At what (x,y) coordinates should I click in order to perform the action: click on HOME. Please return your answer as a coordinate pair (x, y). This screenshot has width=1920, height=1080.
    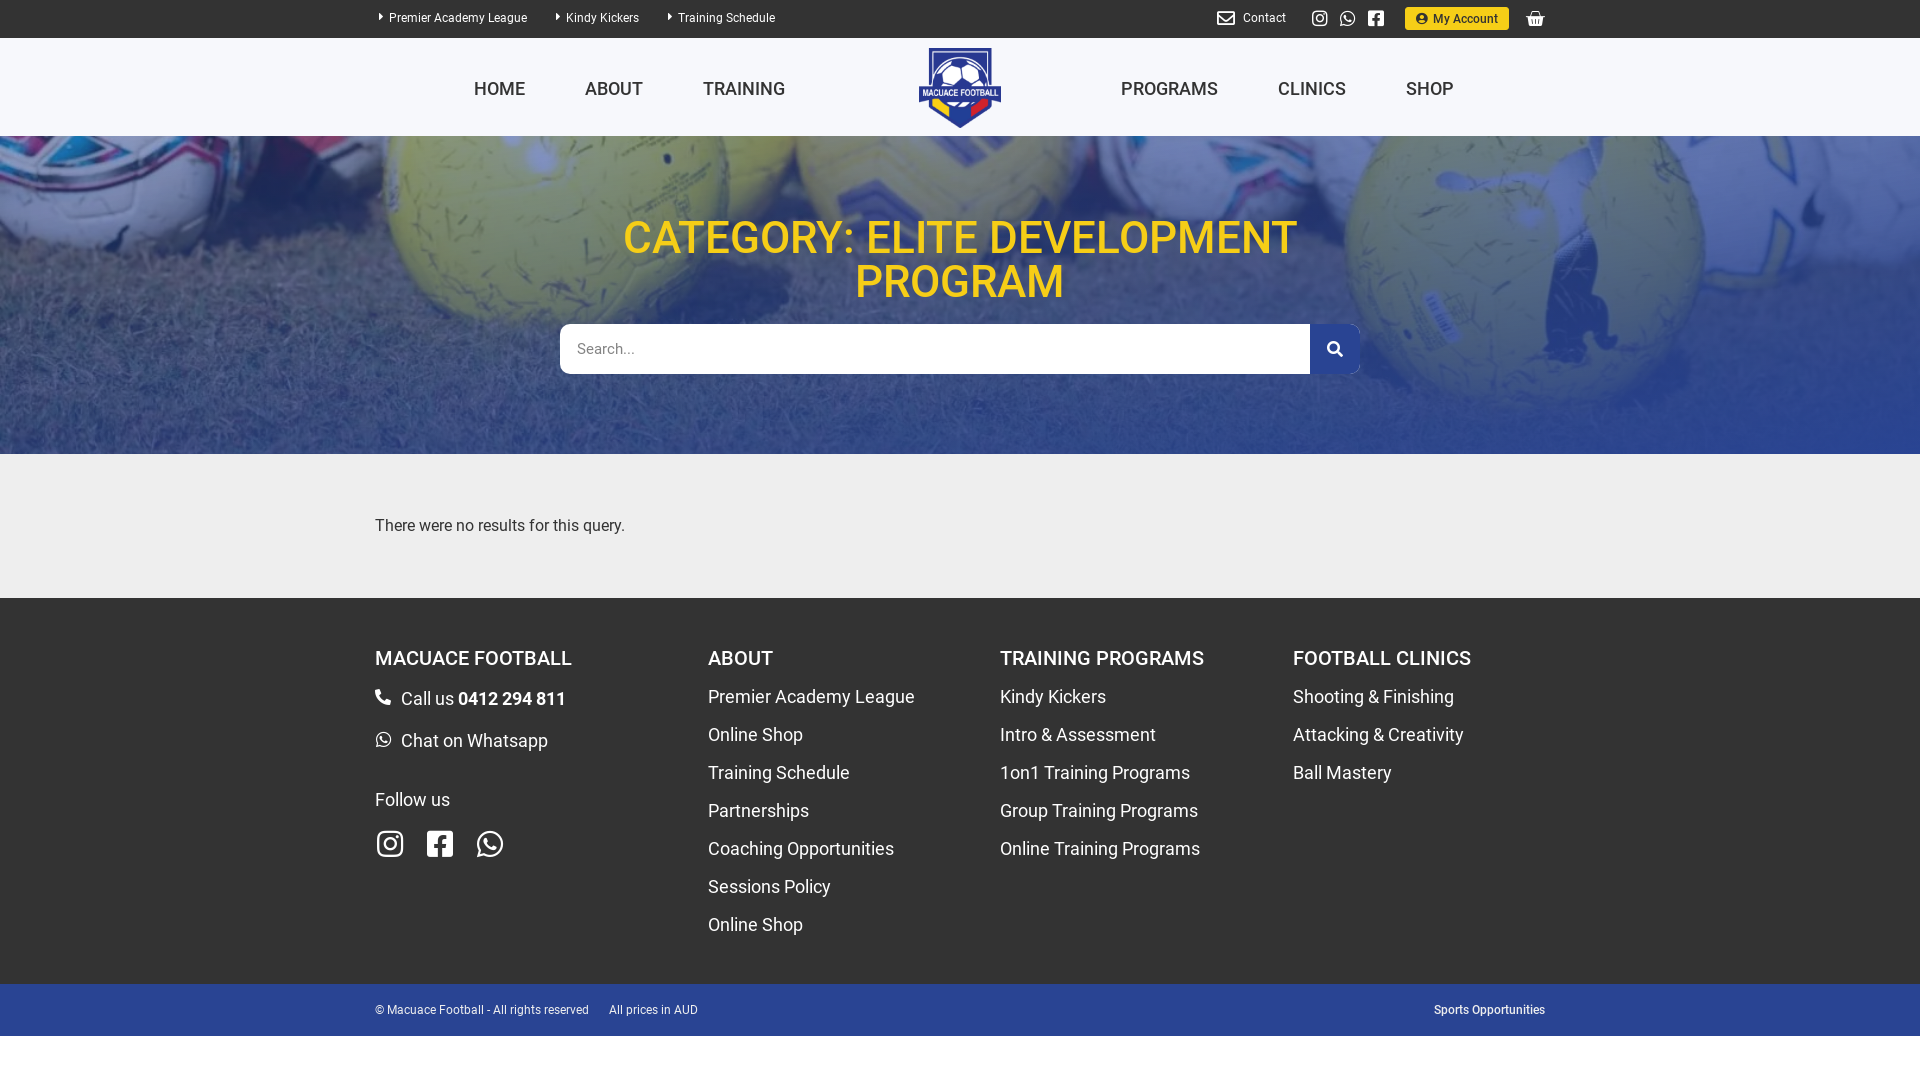
    Looking at the image, I should click on (618, 20).